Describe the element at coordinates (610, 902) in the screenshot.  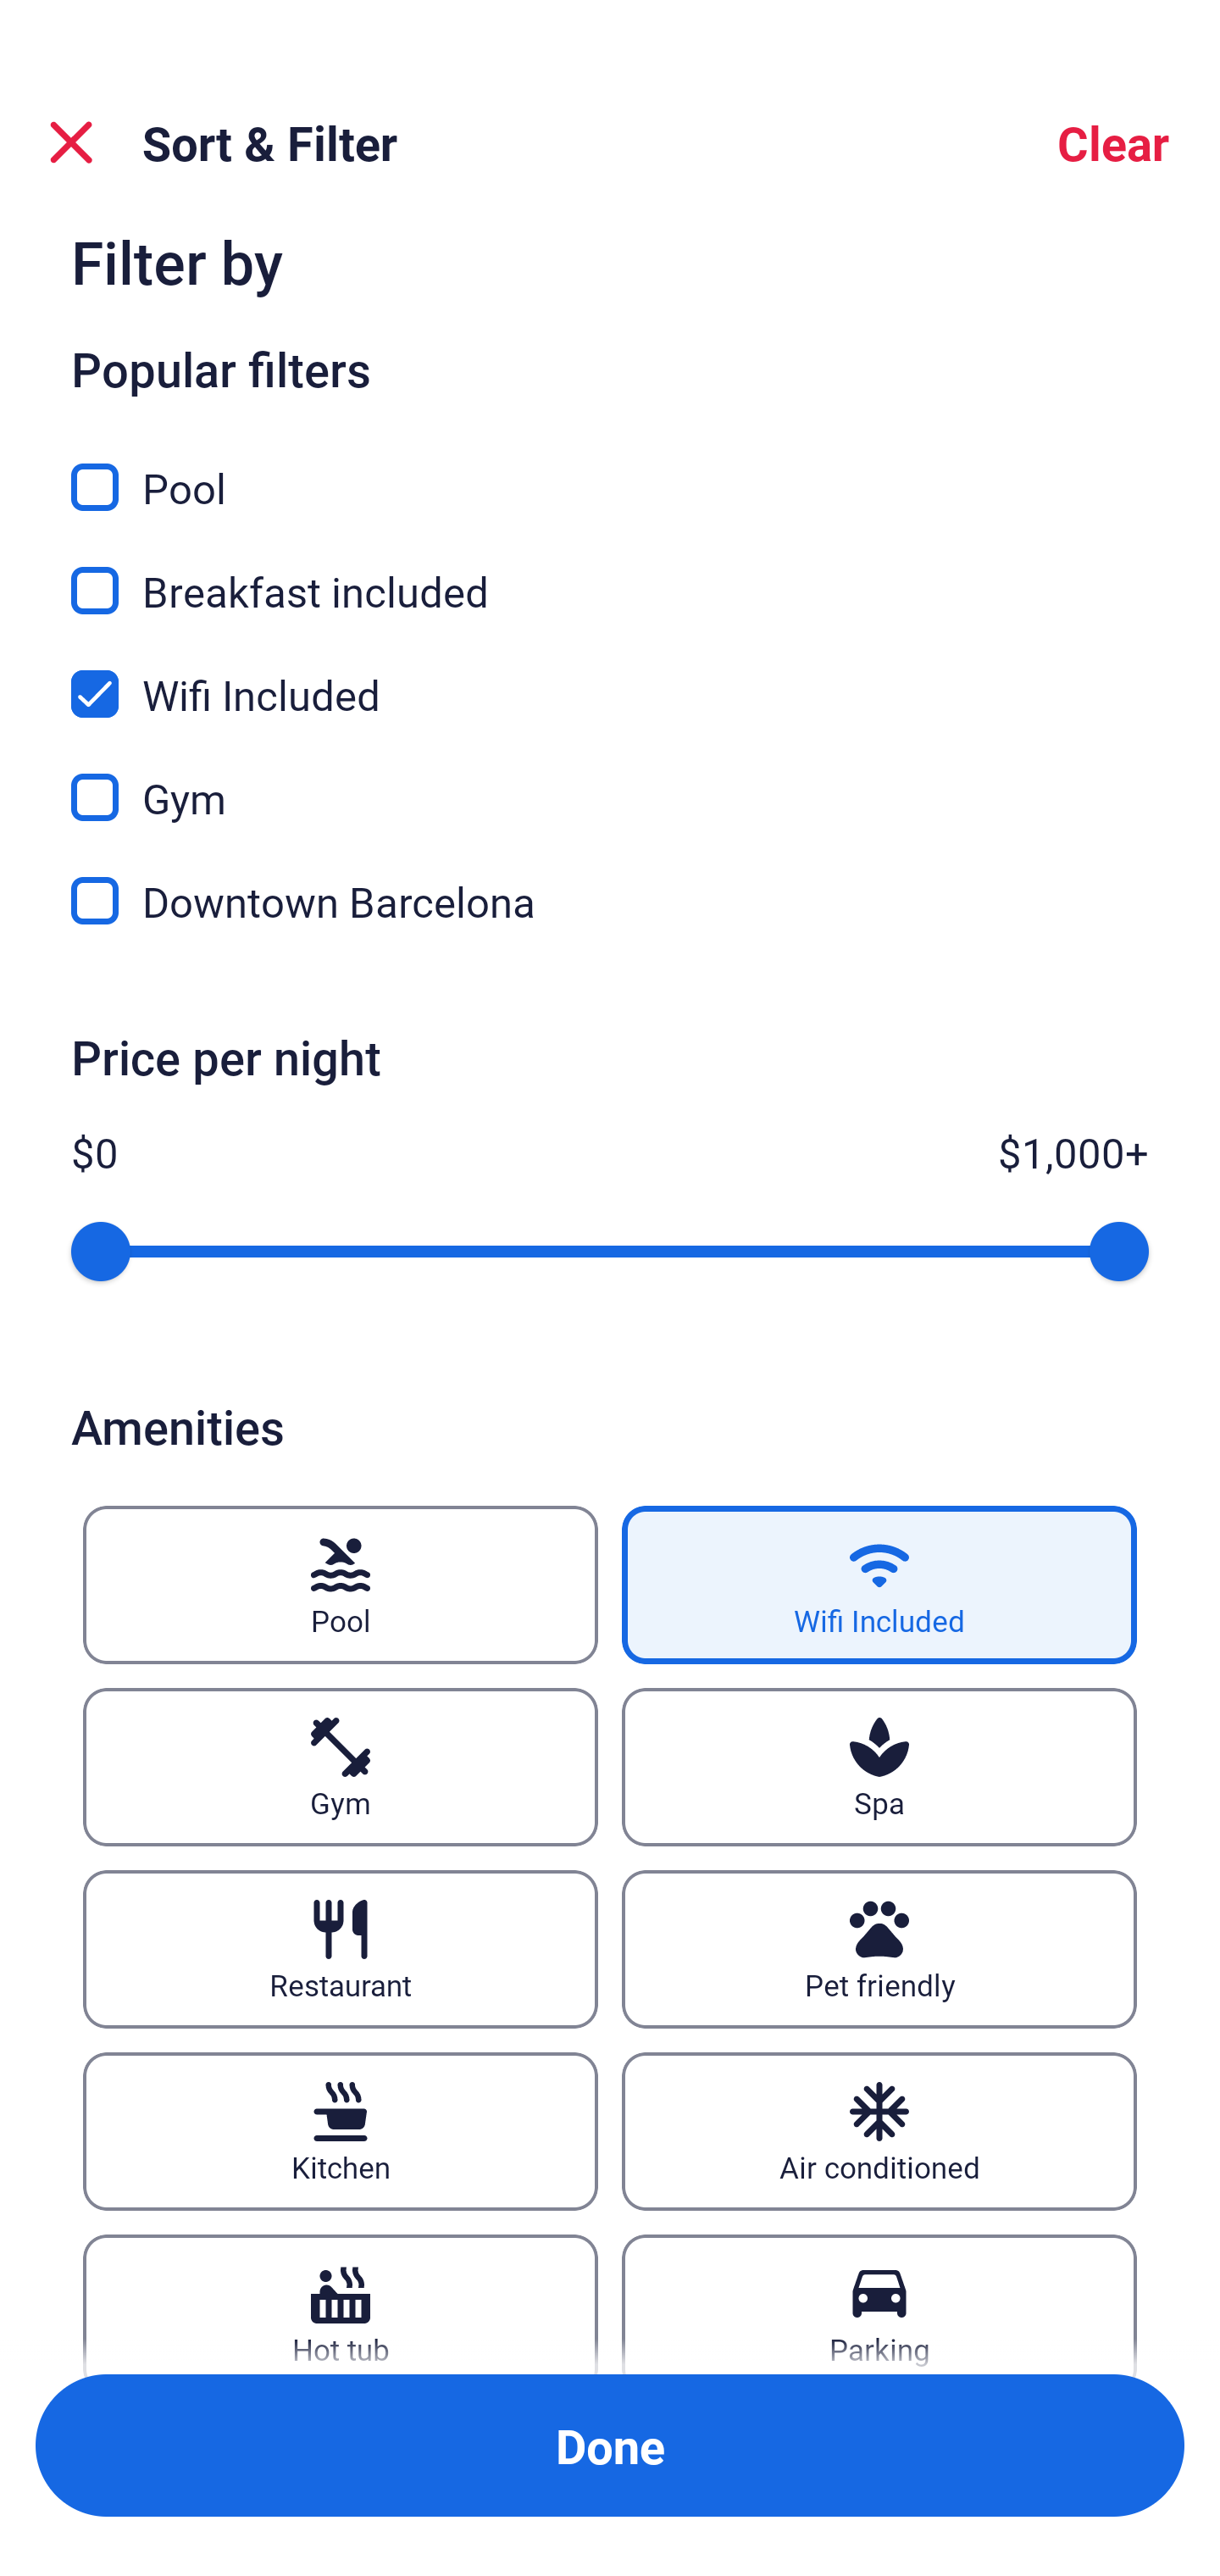
I see `Downtown Barcelona, Downtown Barcelona` at that location.